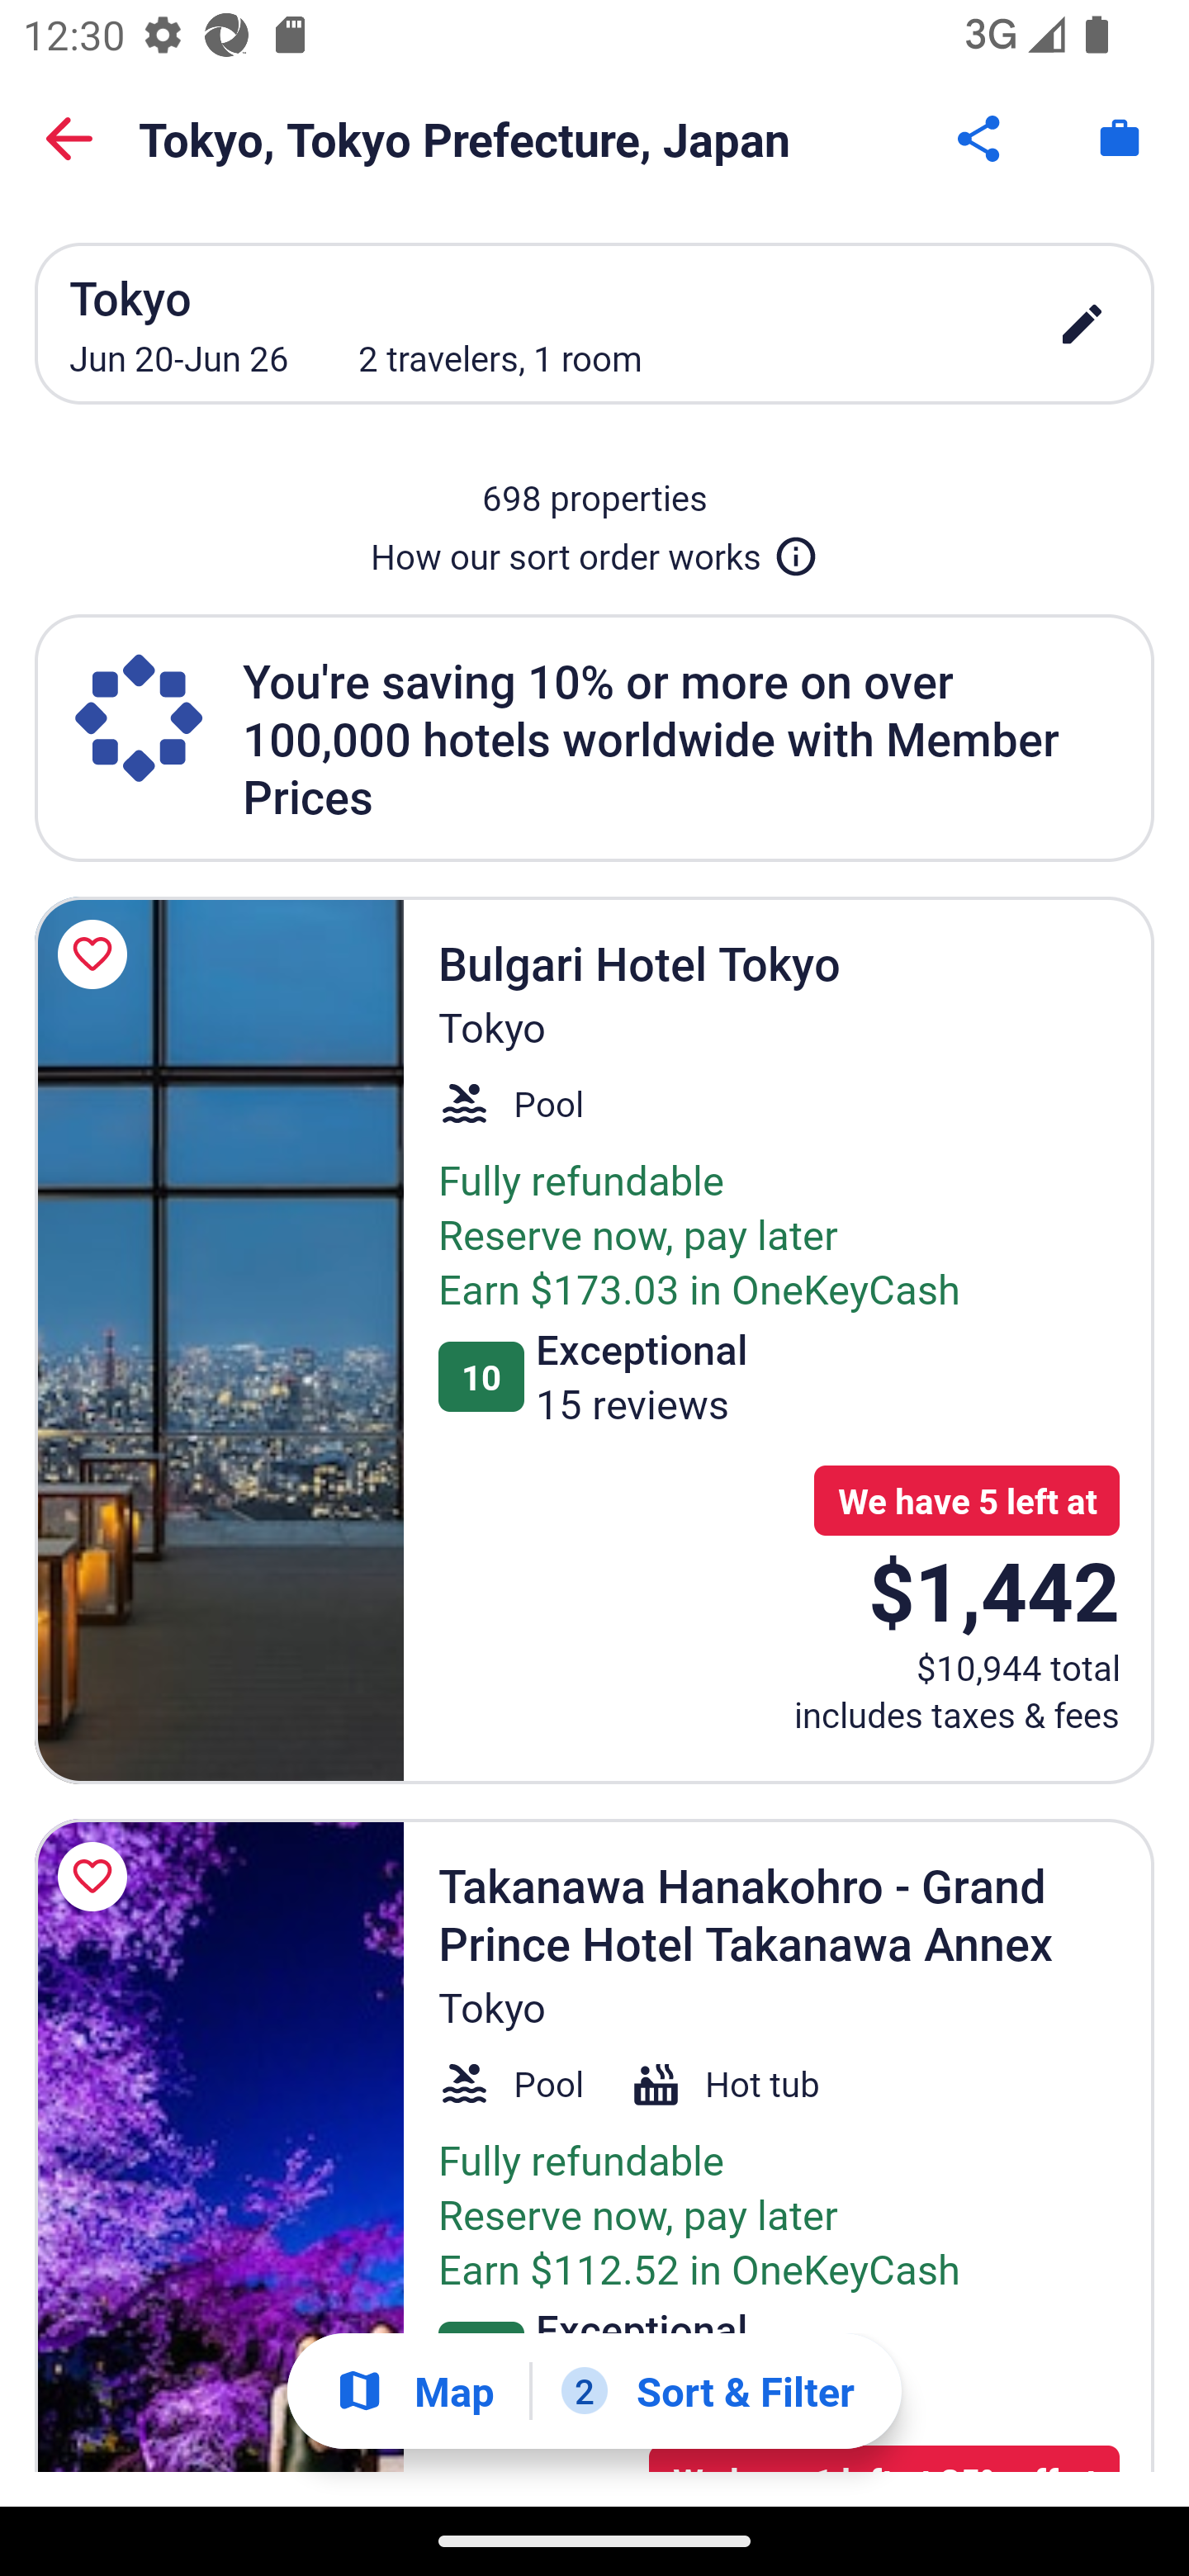 The image size is (1189, 2576). What do you see at coordinates (69, 139) in the screenshot?
I see `Back` at bounding box center [69, 139].